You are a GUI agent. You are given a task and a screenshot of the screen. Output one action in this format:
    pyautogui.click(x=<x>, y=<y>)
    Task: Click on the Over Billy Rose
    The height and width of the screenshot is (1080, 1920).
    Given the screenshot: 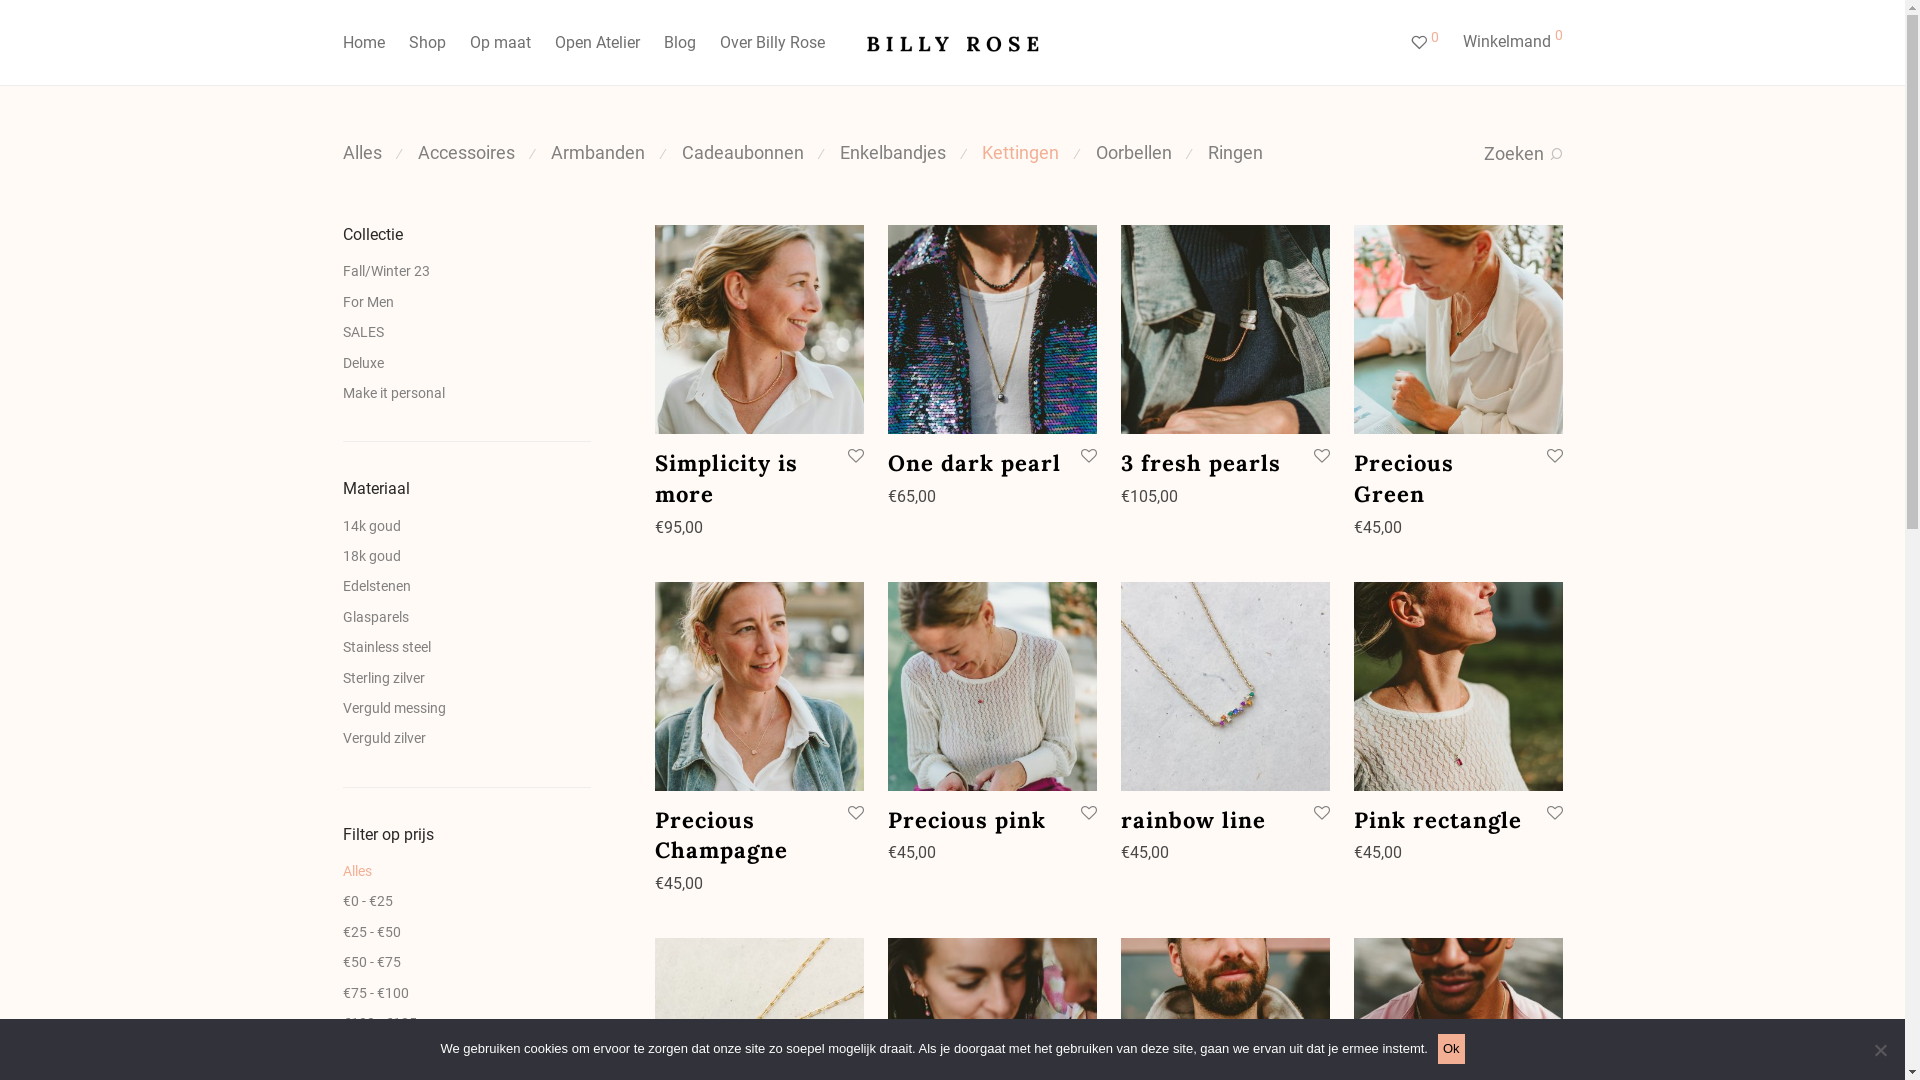 What is the action you would take?
    pyautogui.click(x=772, y=43)
    